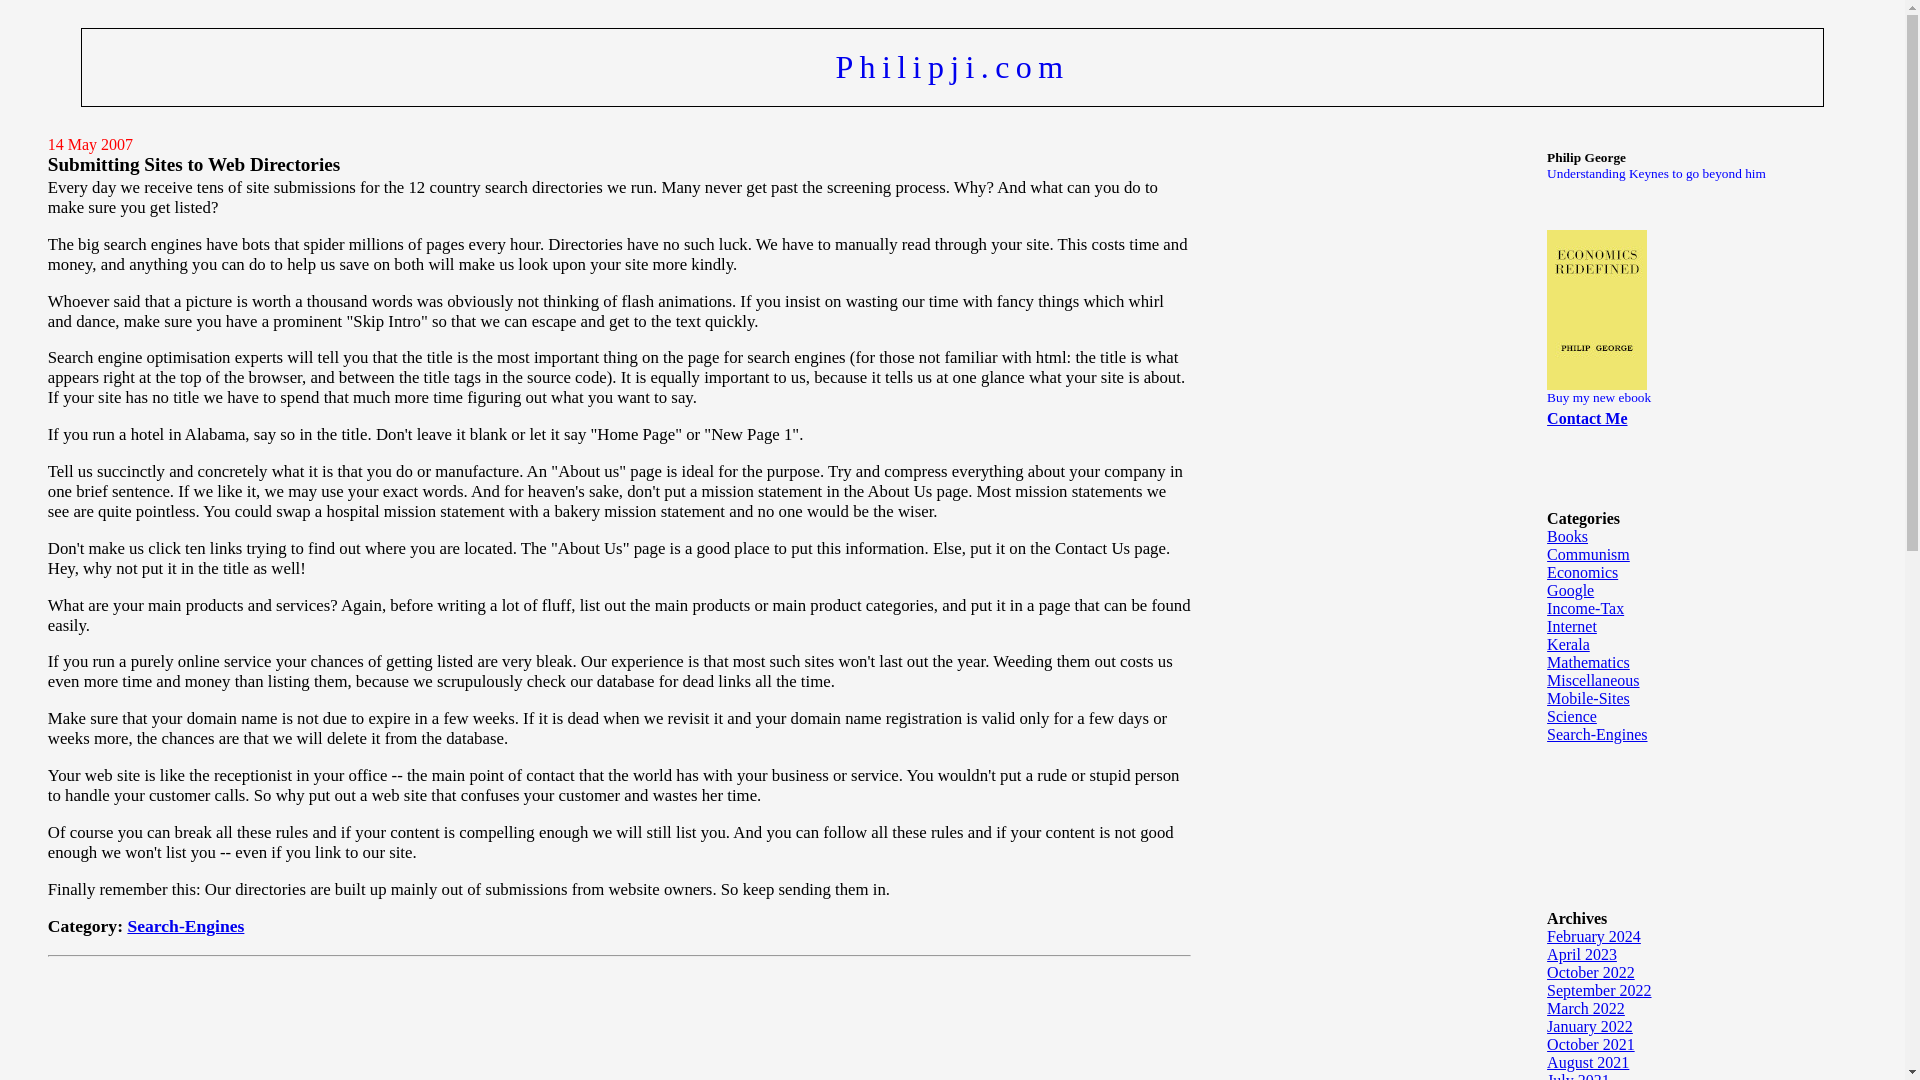  What do you see at coordinates (1590, 1026) in the screenshot?
I see `January 2022` at bounding box center [1590, 1026].